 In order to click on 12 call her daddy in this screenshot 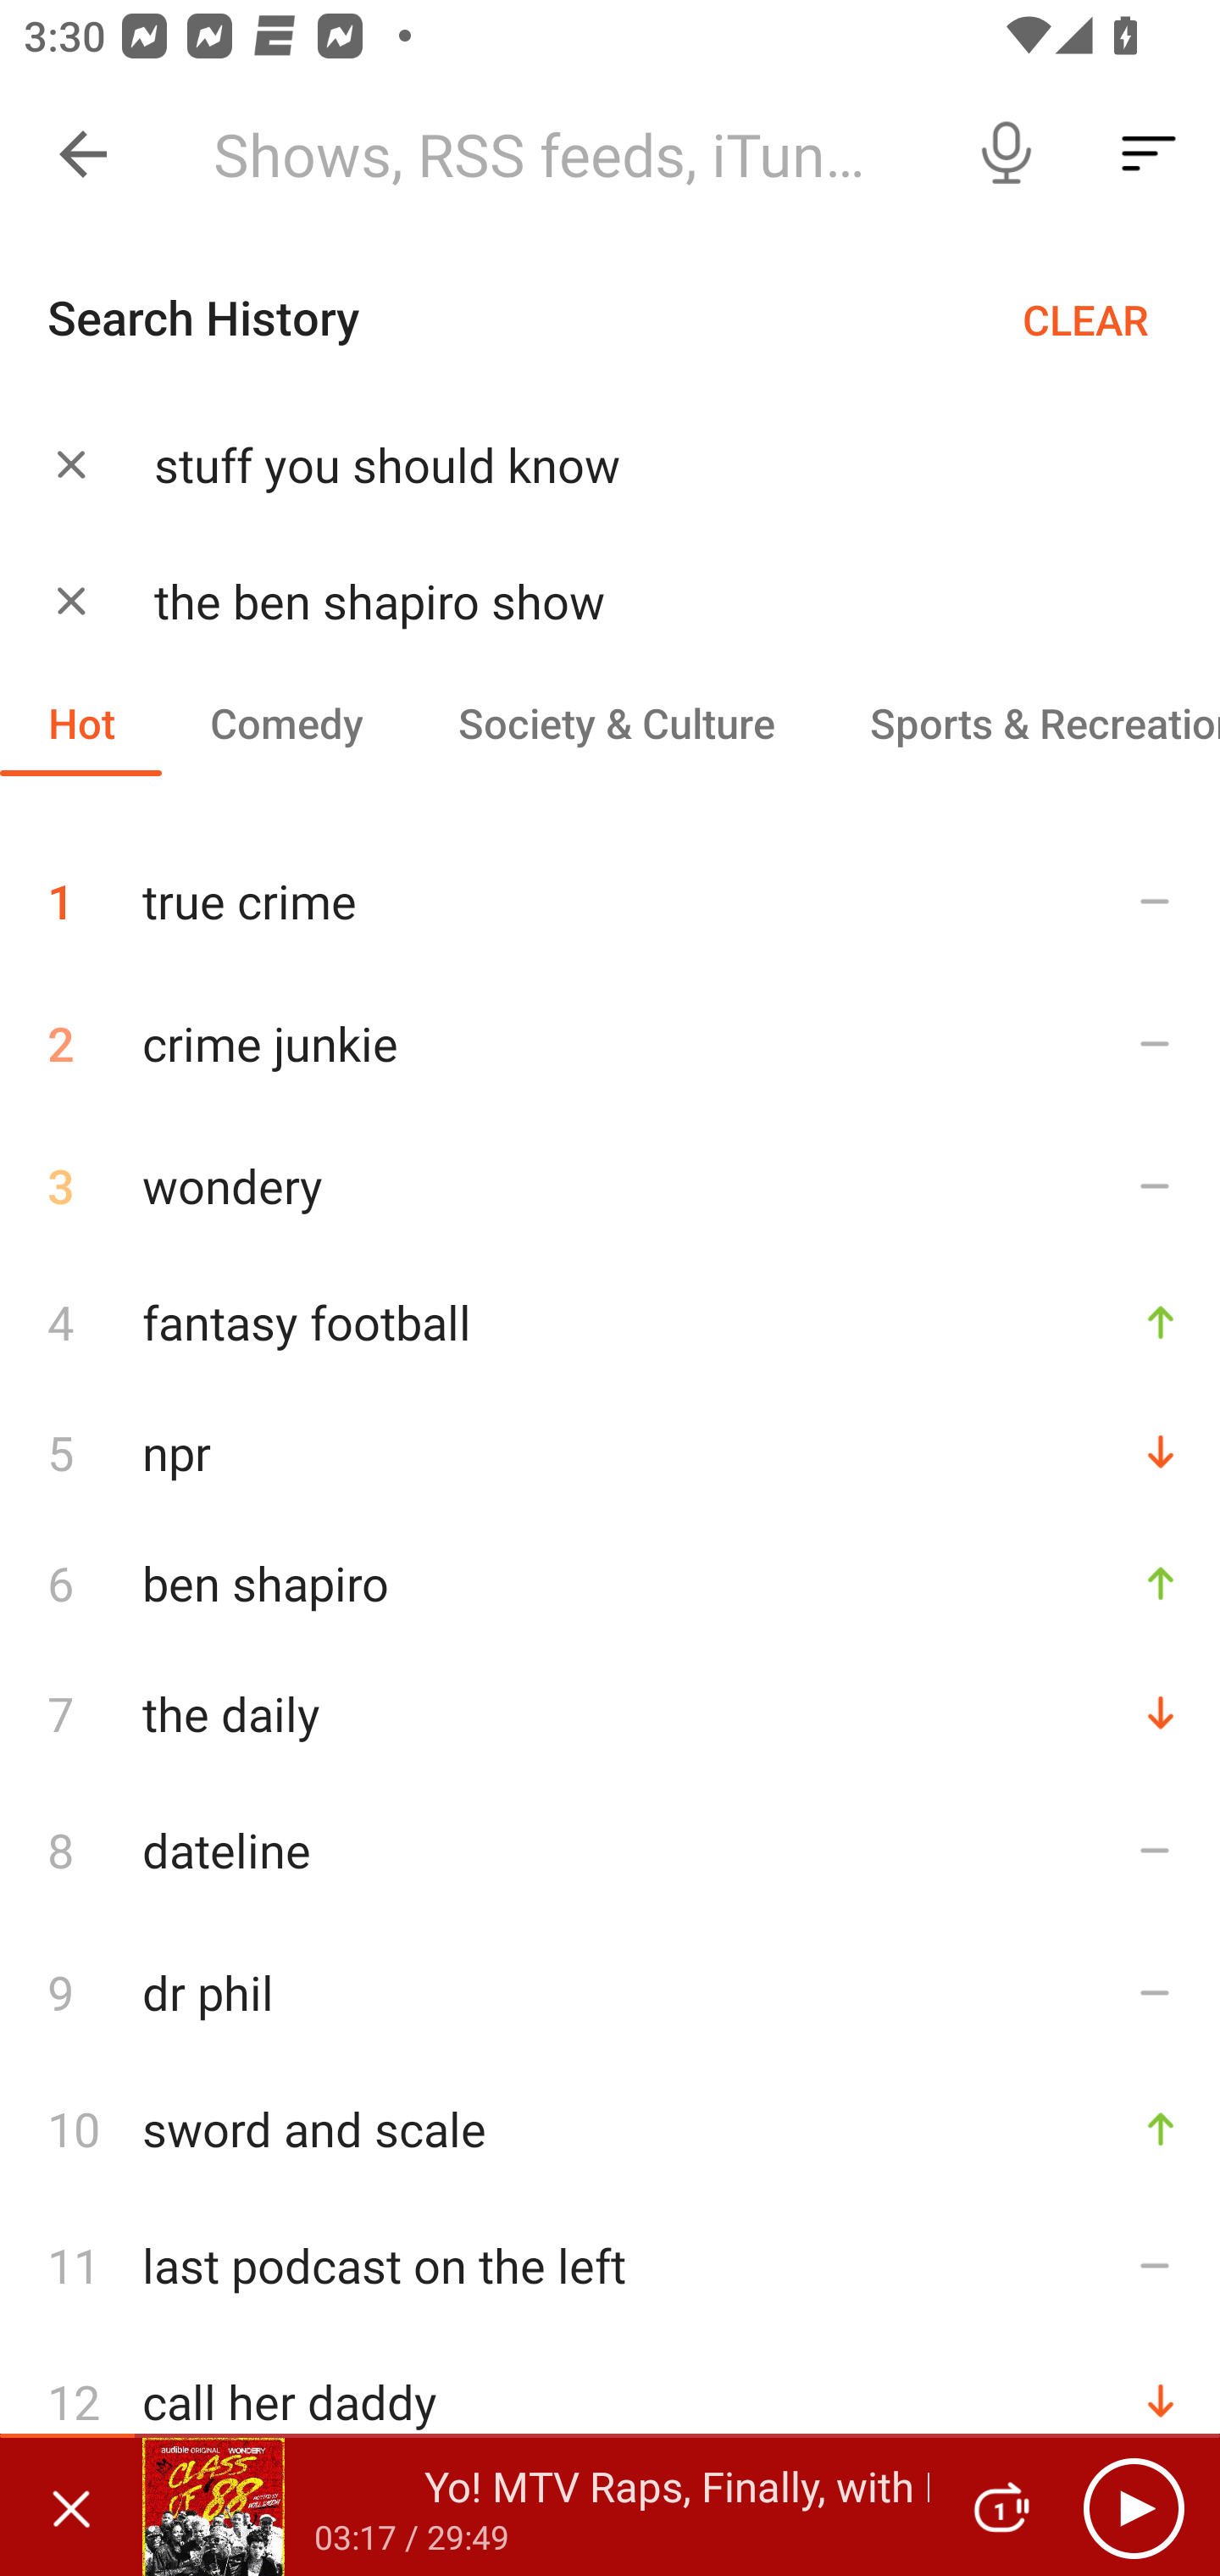, I will do `click(610, 2401)`.